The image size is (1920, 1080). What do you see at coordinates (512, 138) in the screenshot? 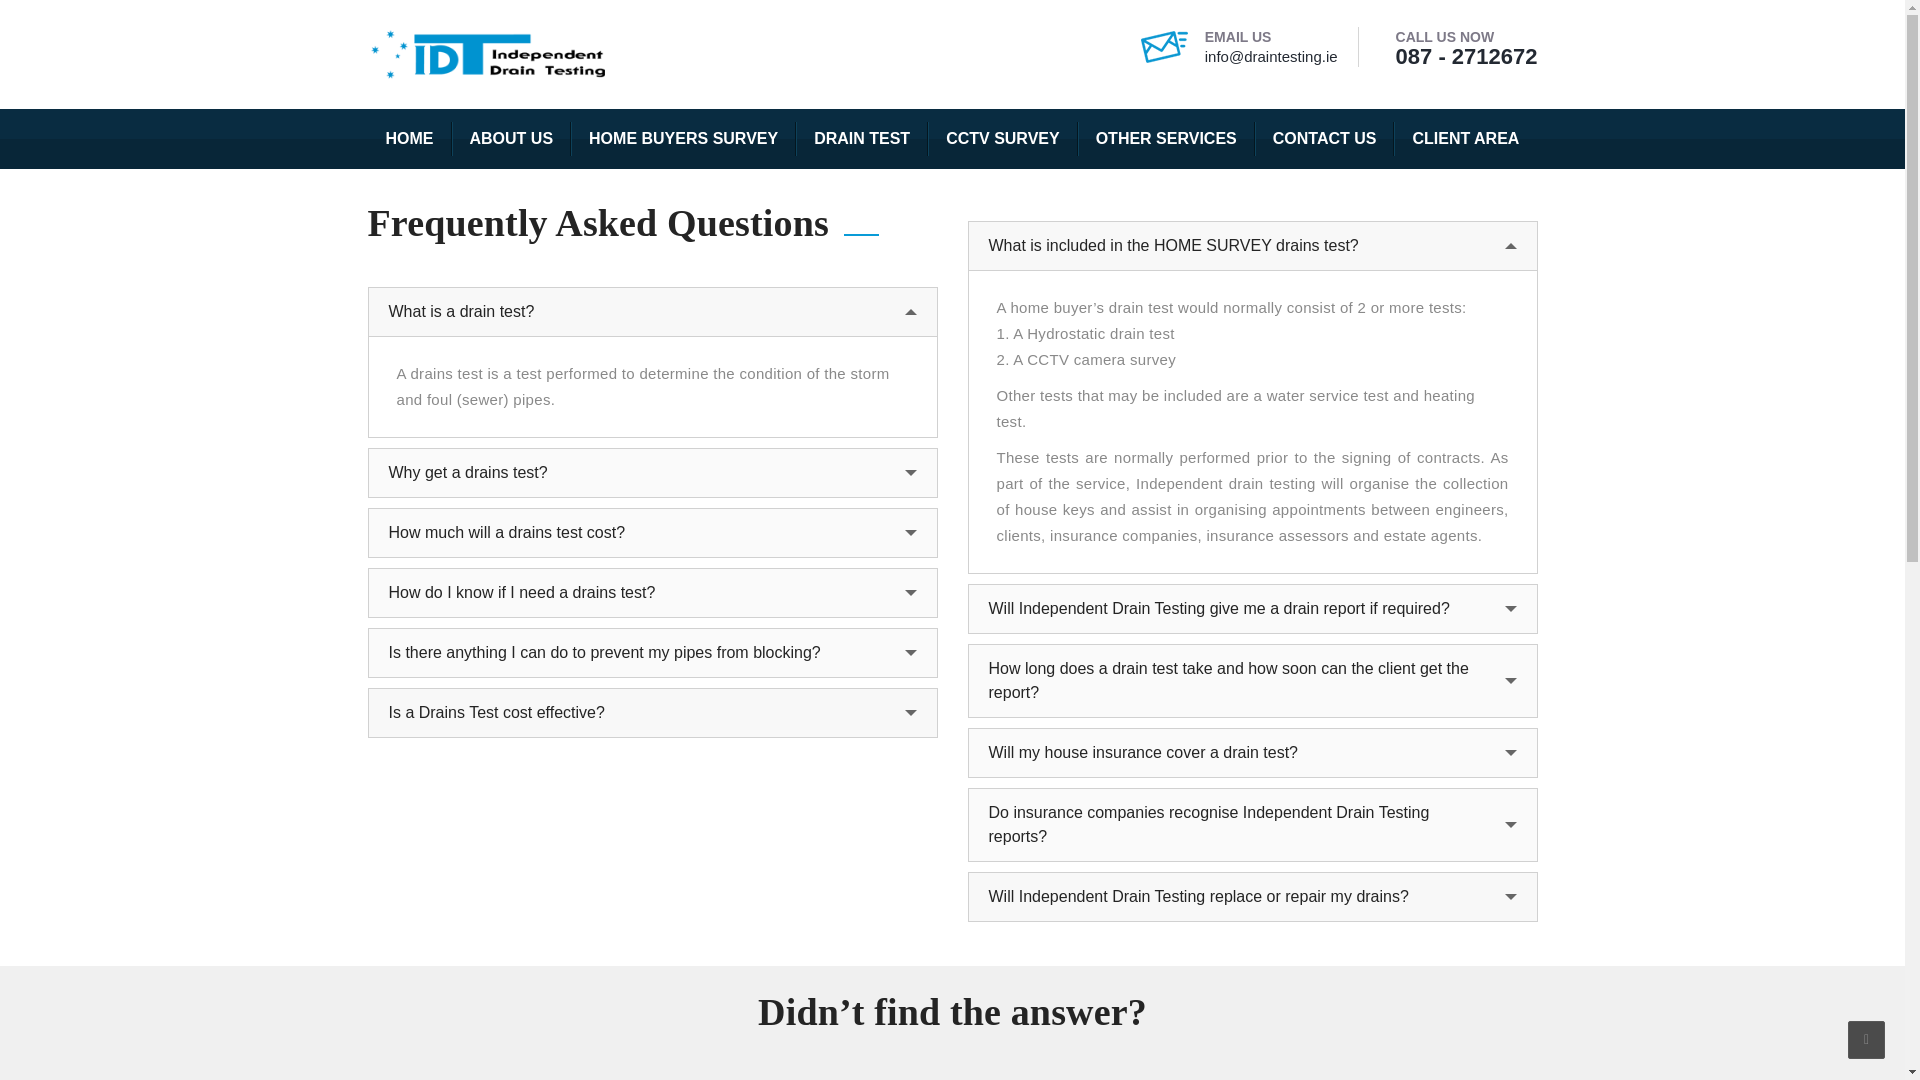
I see `ABOUT US` at bounding box center [512, 138].